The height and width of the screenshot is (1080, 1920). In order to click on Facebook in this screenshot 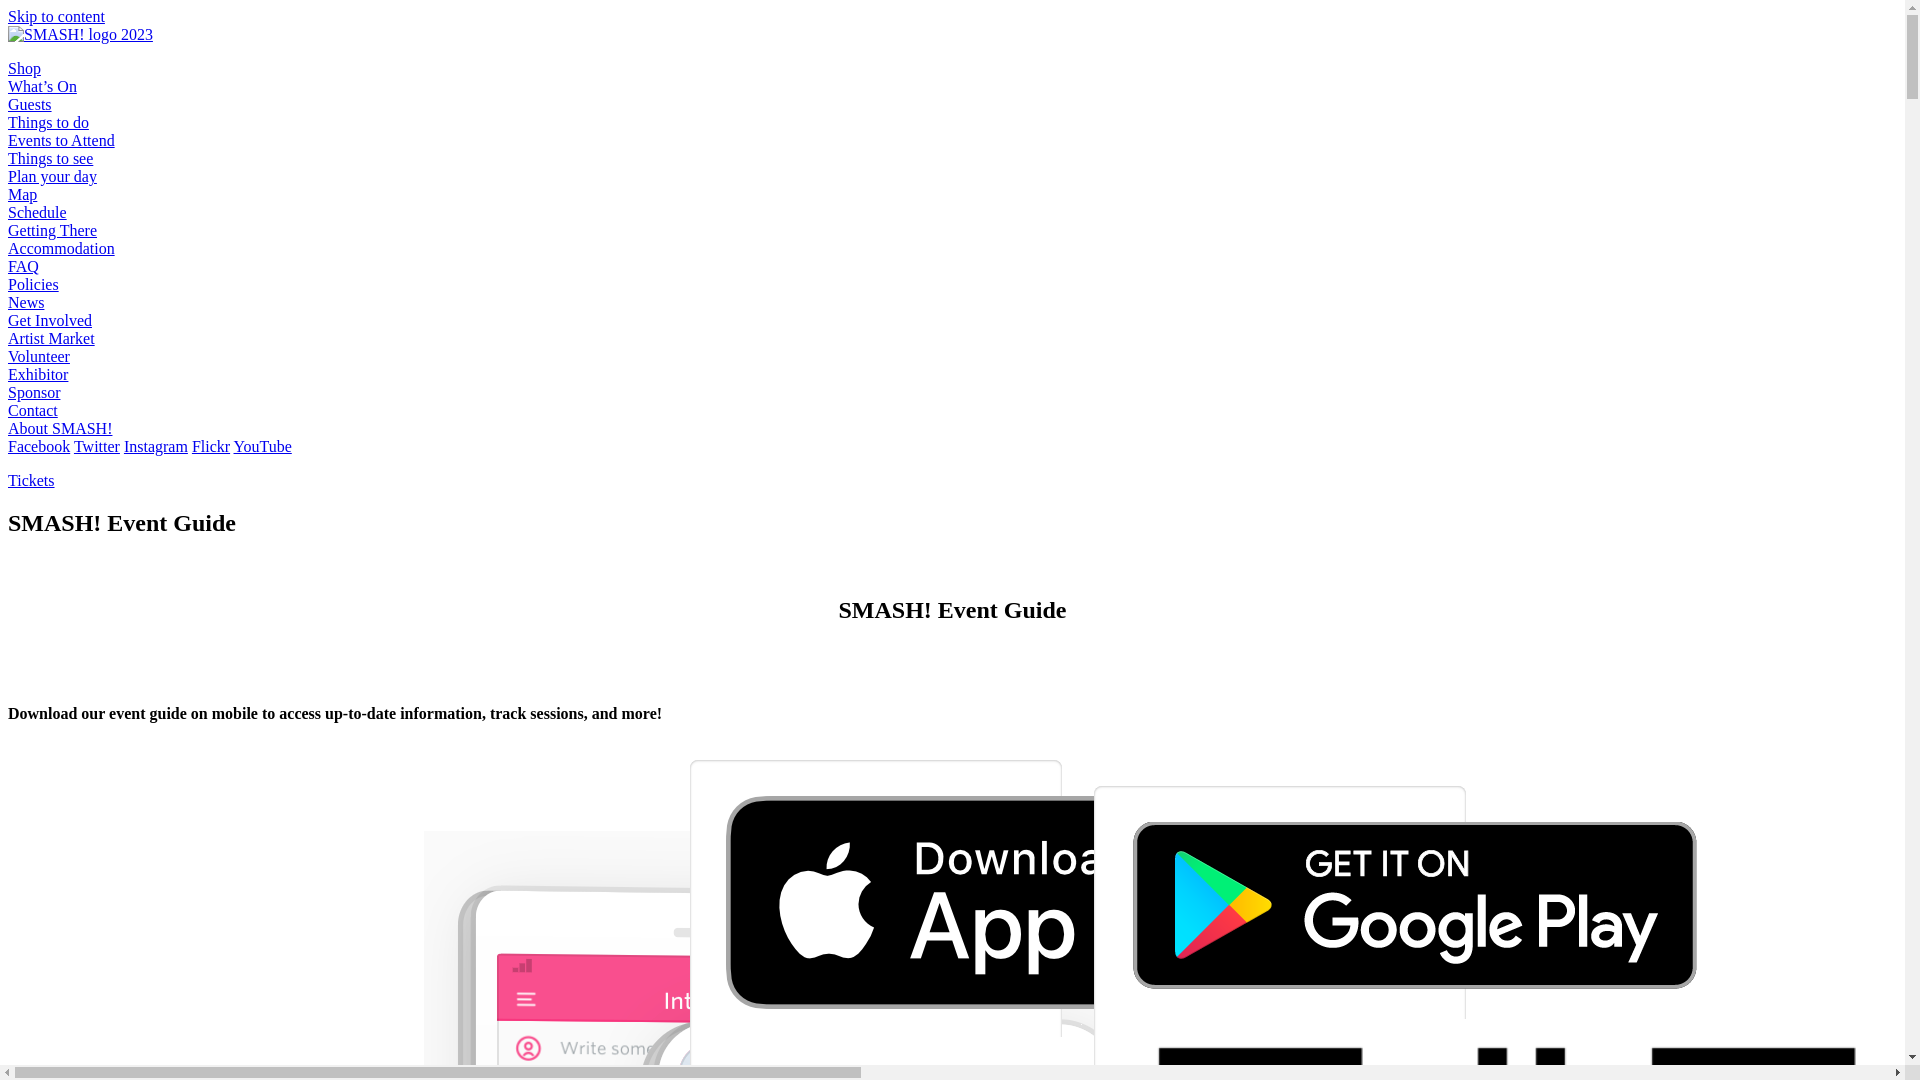, I will do `click(39, 446)`.